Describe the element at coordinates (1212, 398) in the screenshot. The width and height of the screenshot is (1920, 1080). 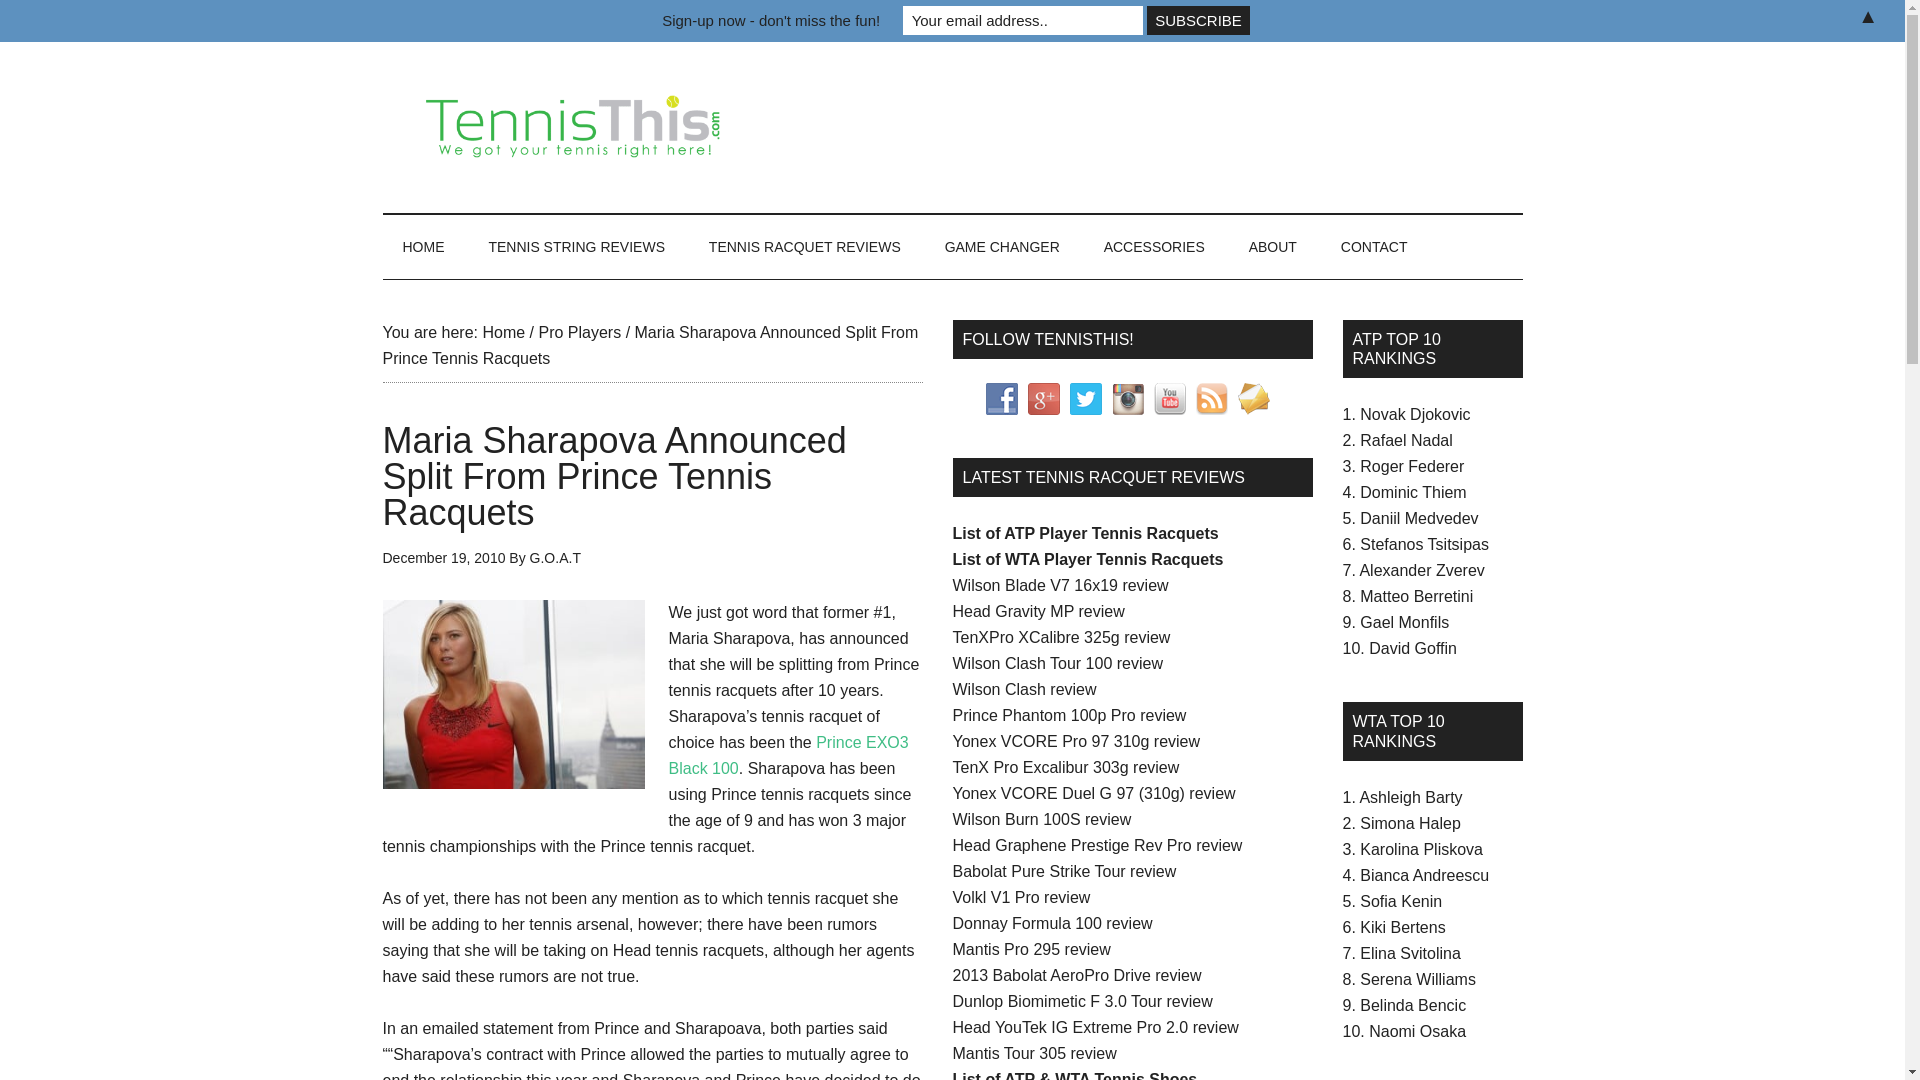
I see ` RSS` at that location.